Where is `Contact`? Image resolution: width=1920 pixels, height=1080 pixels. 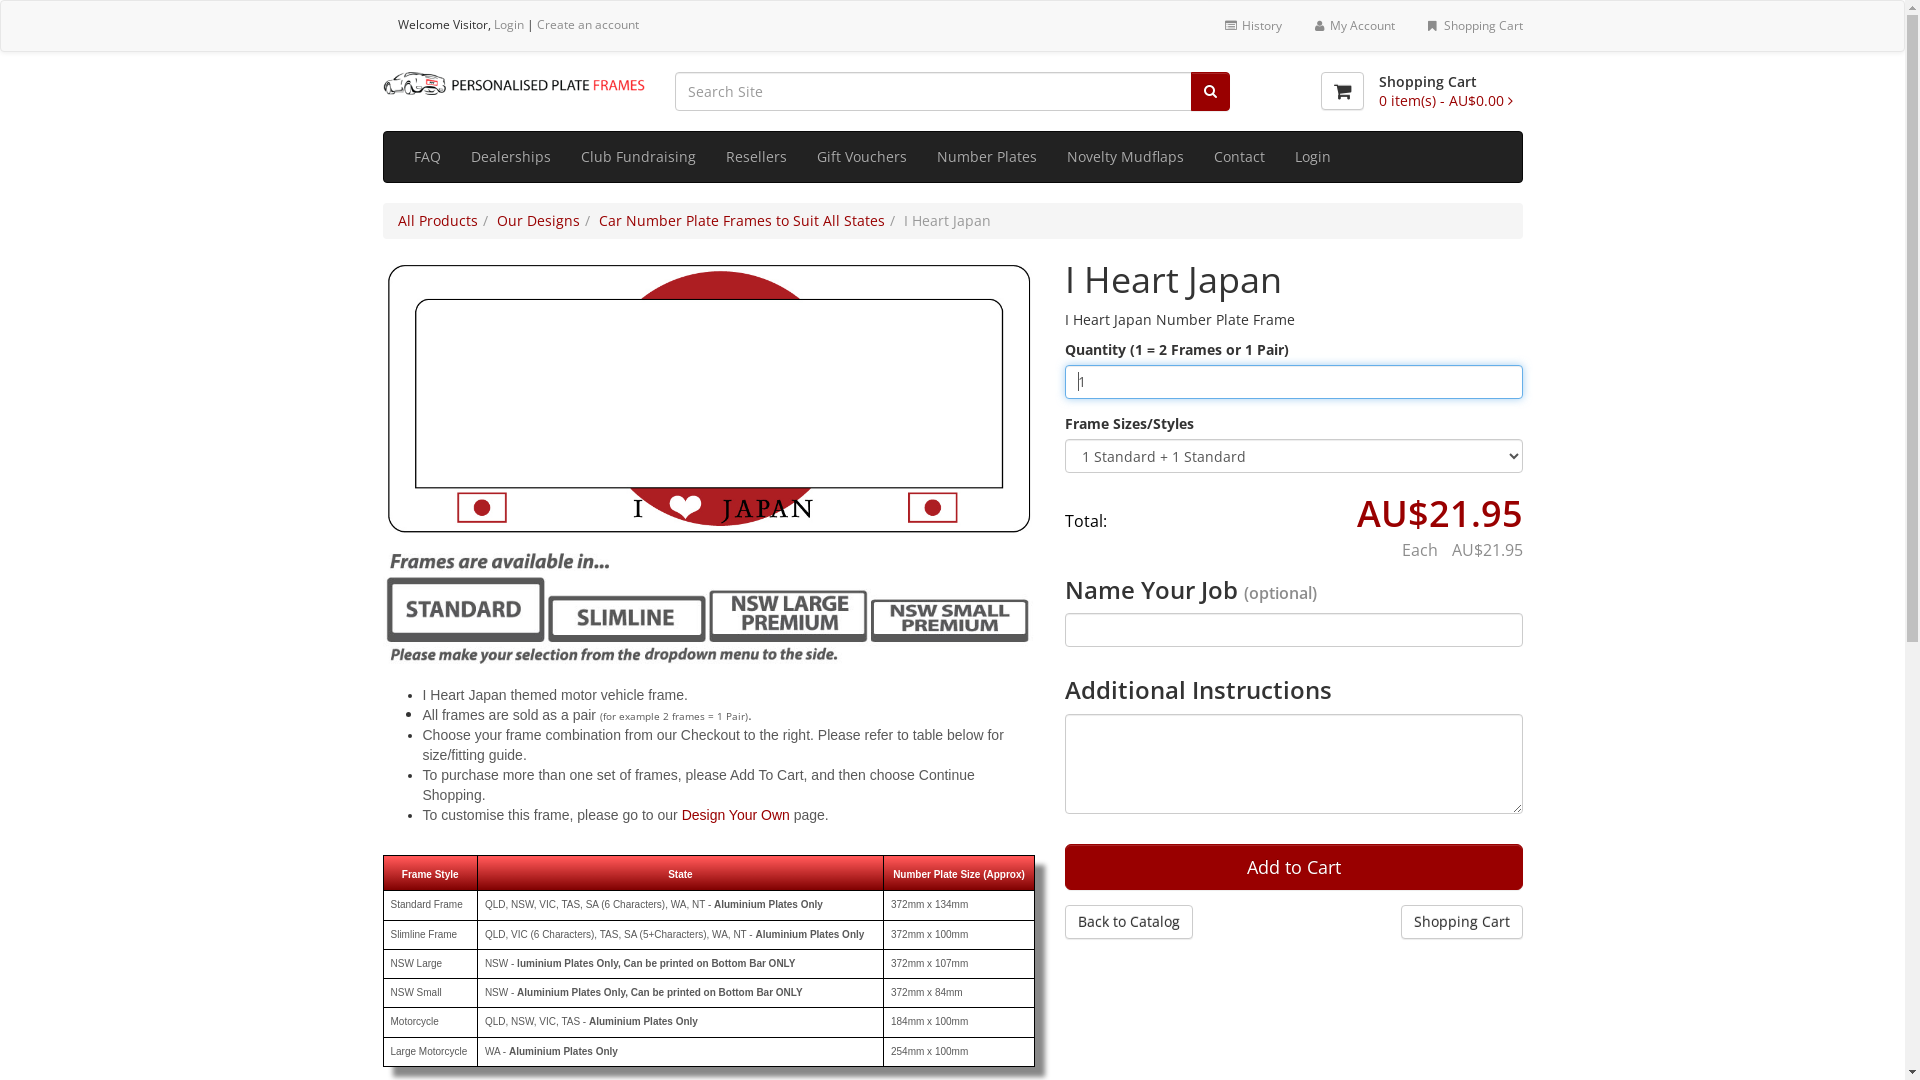
Contact is located at coordinates (1238, 157).